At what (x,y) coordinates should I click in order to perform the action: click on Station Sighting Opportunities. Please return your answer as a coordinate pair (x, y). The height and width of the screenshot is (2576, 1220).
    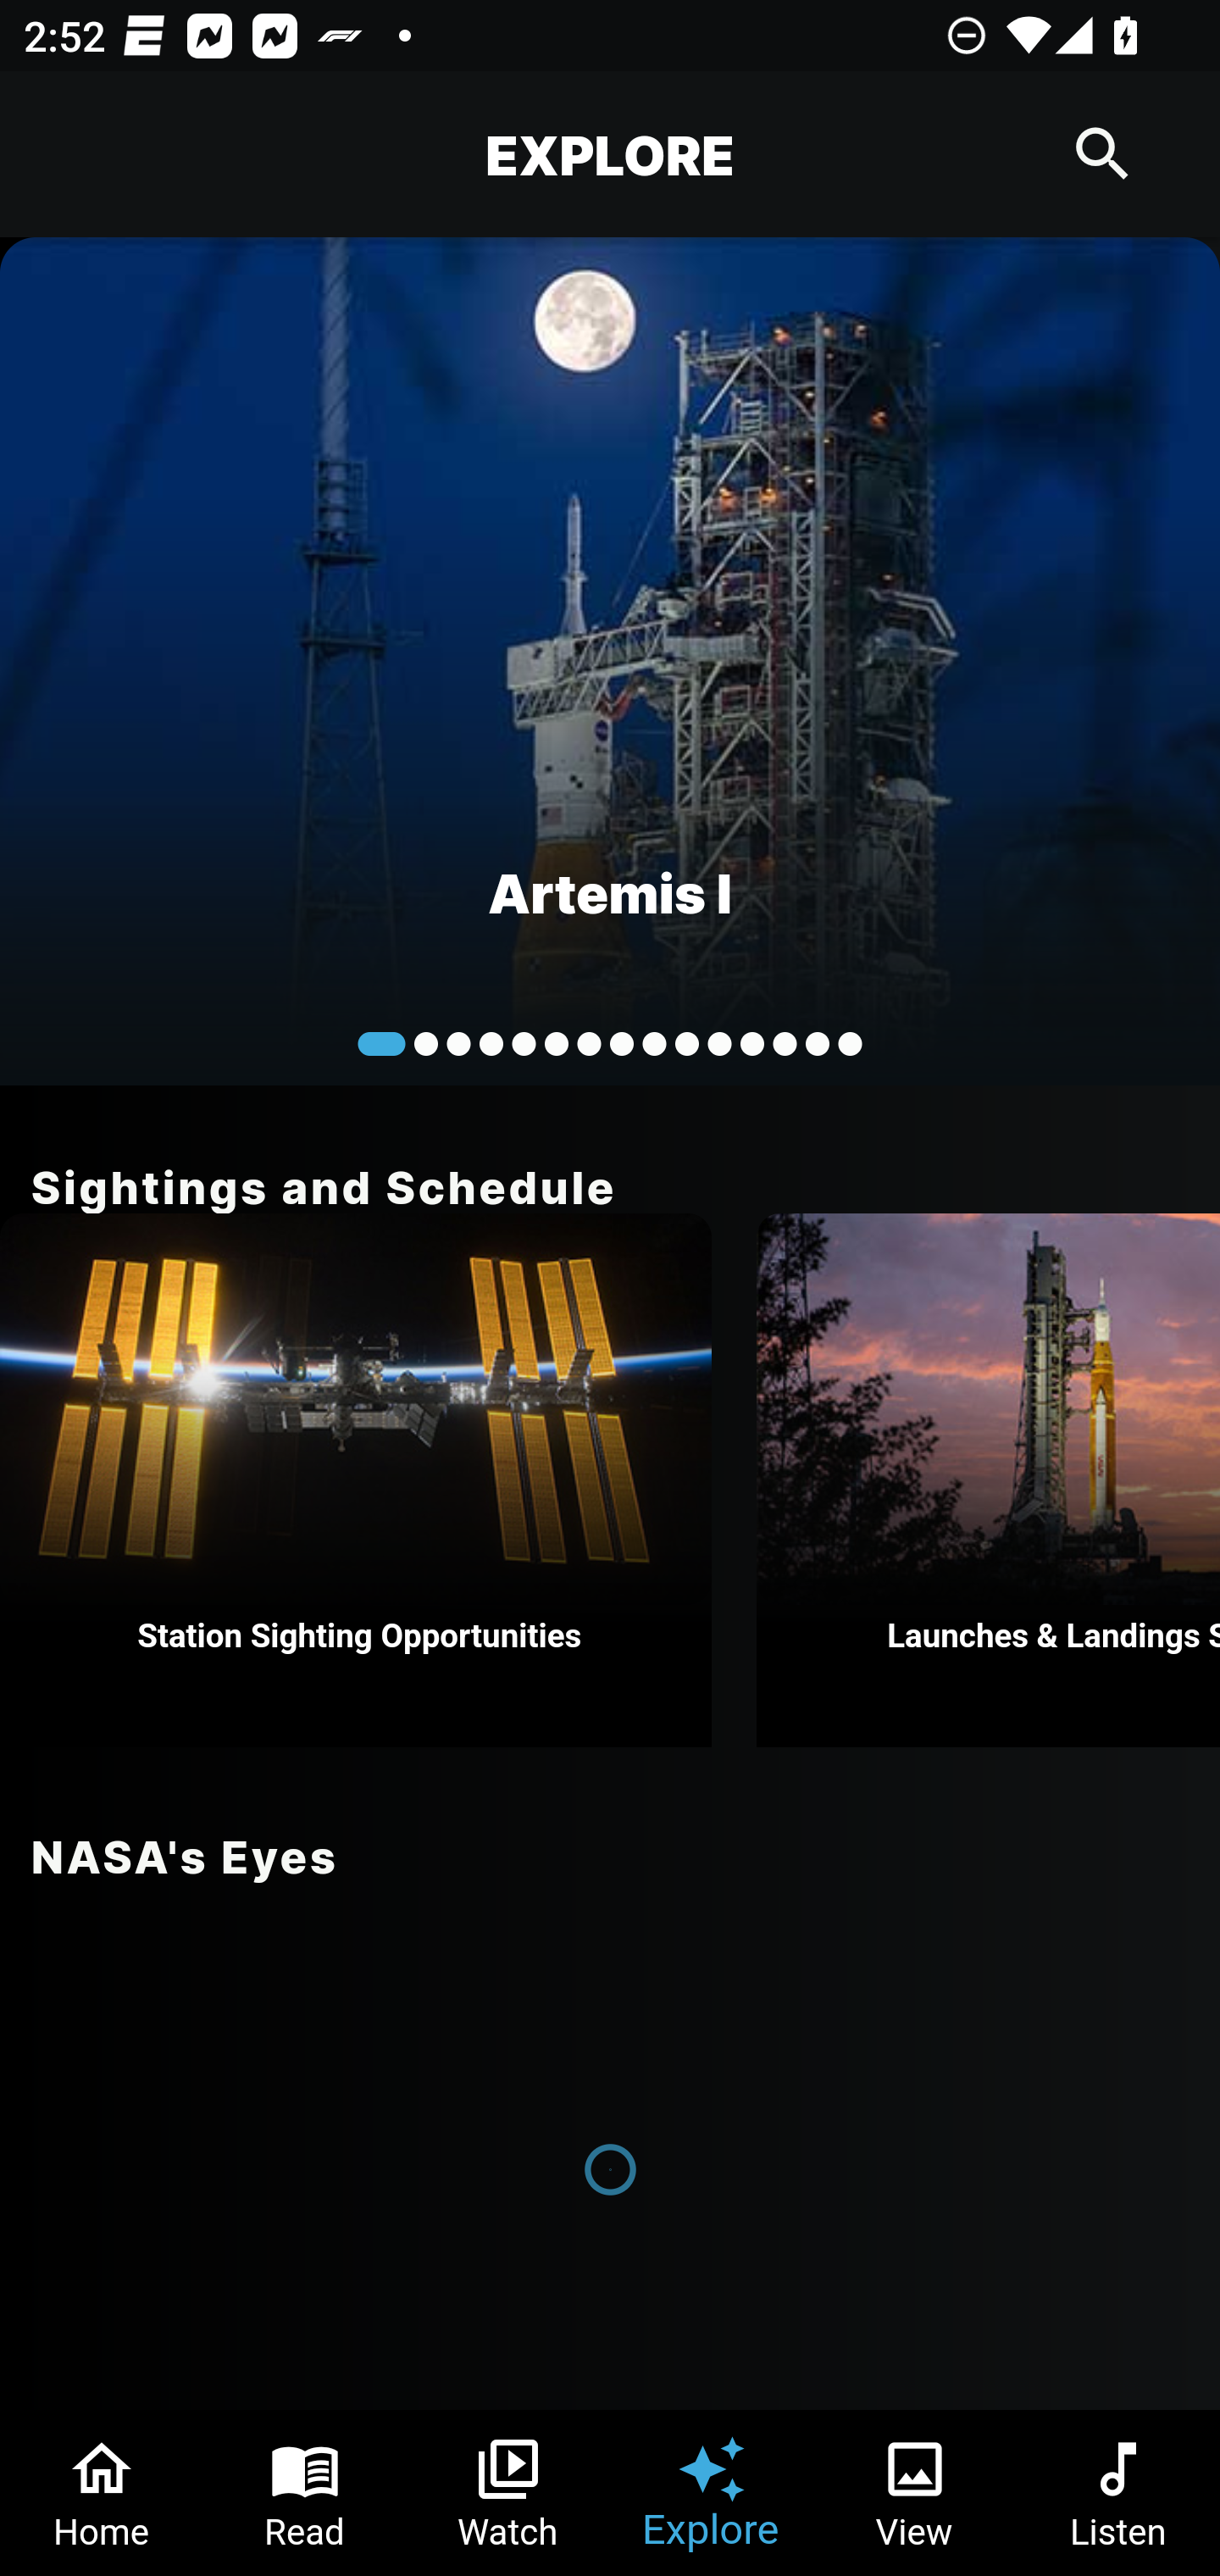
    Looking at the image, I should click on (356, 1480).